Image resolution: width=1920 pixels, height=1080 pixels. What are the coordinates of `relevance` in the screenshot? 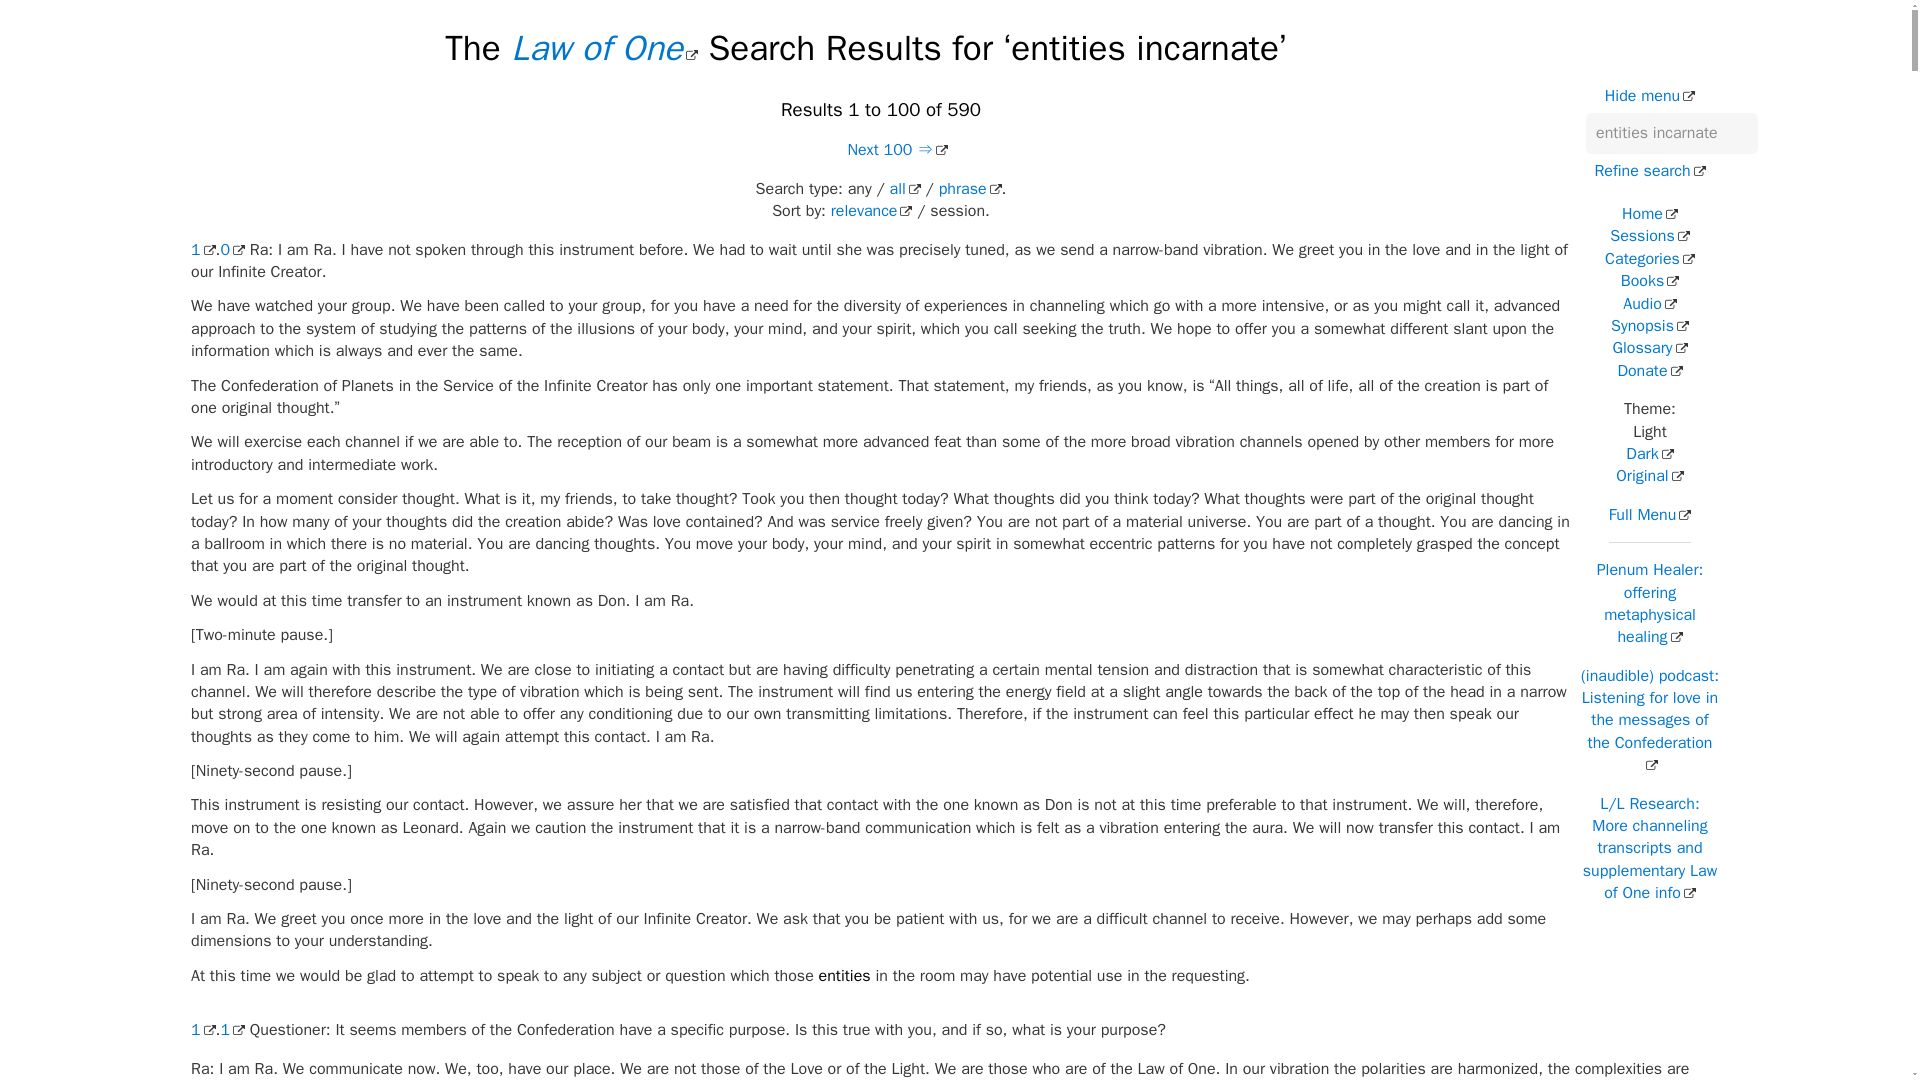 It's located at (872, 210).